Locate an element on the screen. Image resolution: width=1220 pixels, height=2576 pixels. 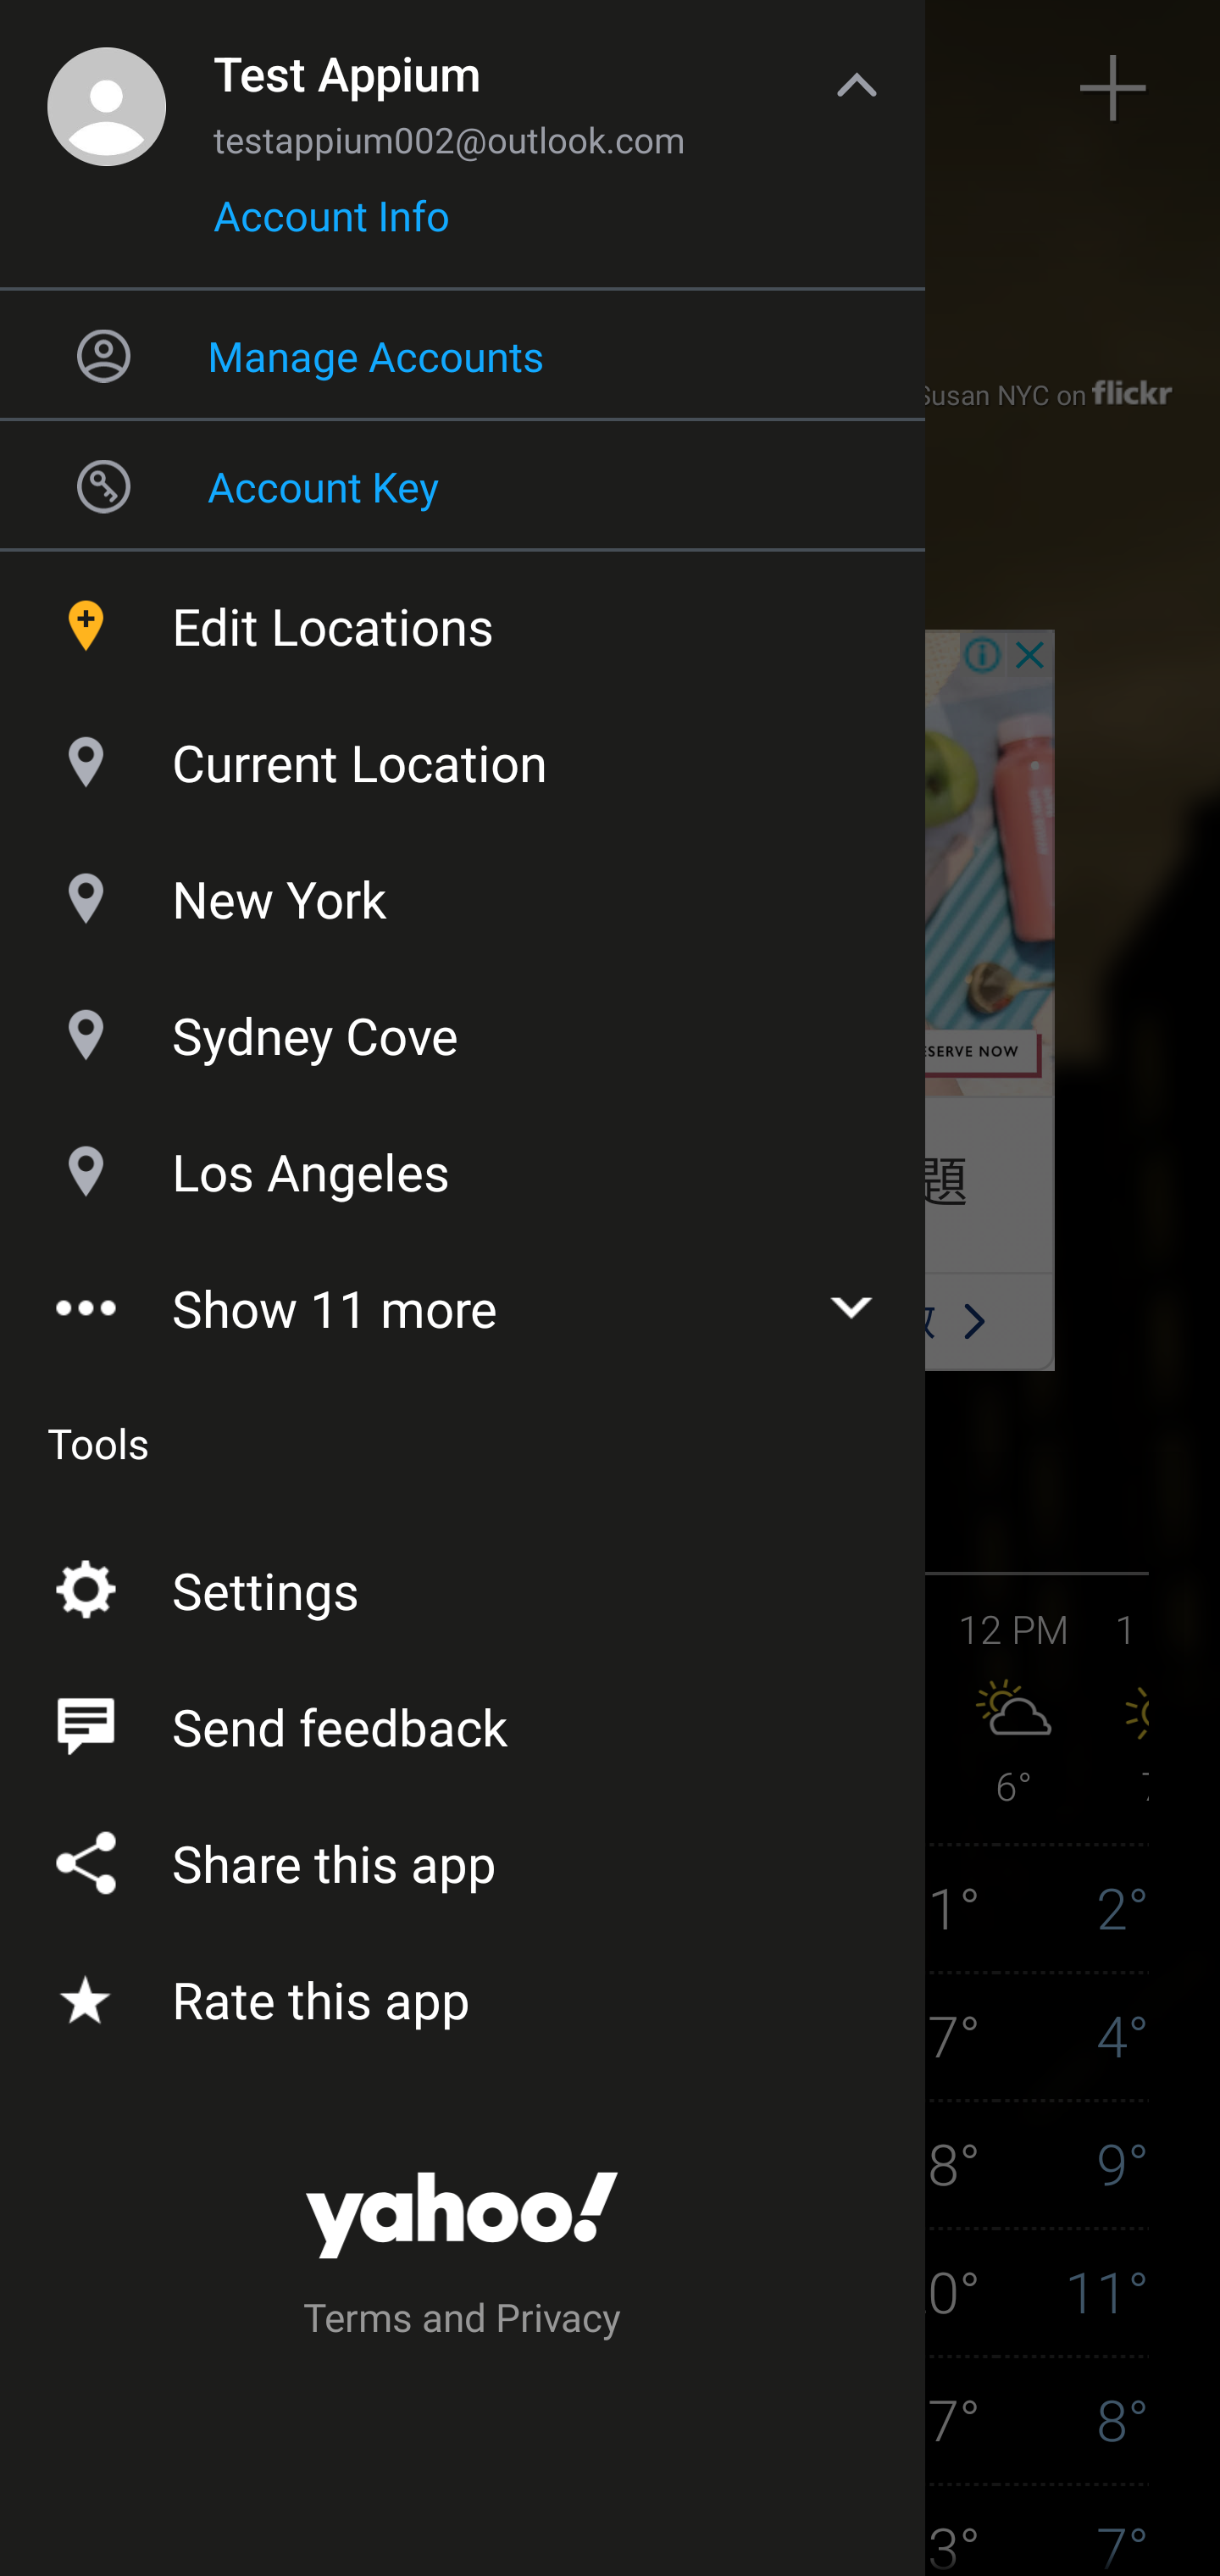
Manage Accounts is located at coordinates (463, 355).